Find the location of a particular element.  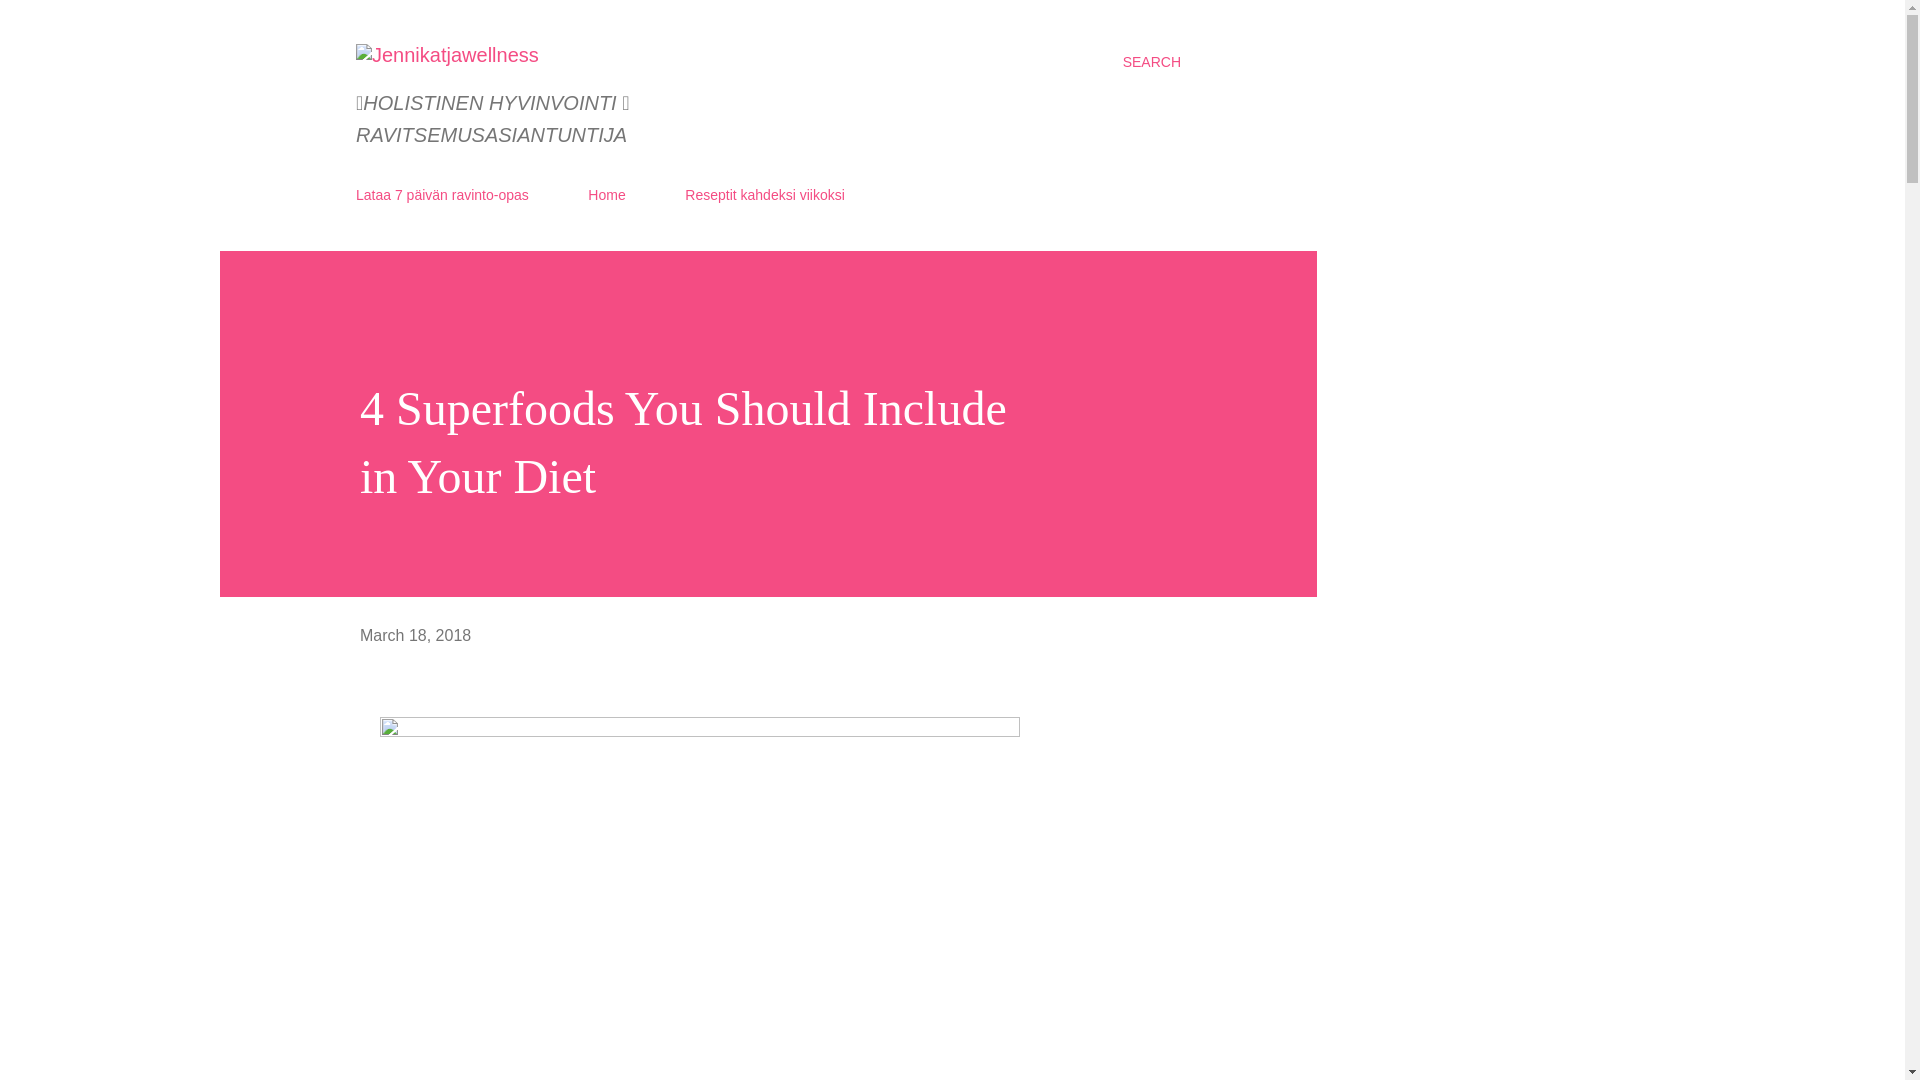

March 18, 2018 is located at coordinates (415, 635).